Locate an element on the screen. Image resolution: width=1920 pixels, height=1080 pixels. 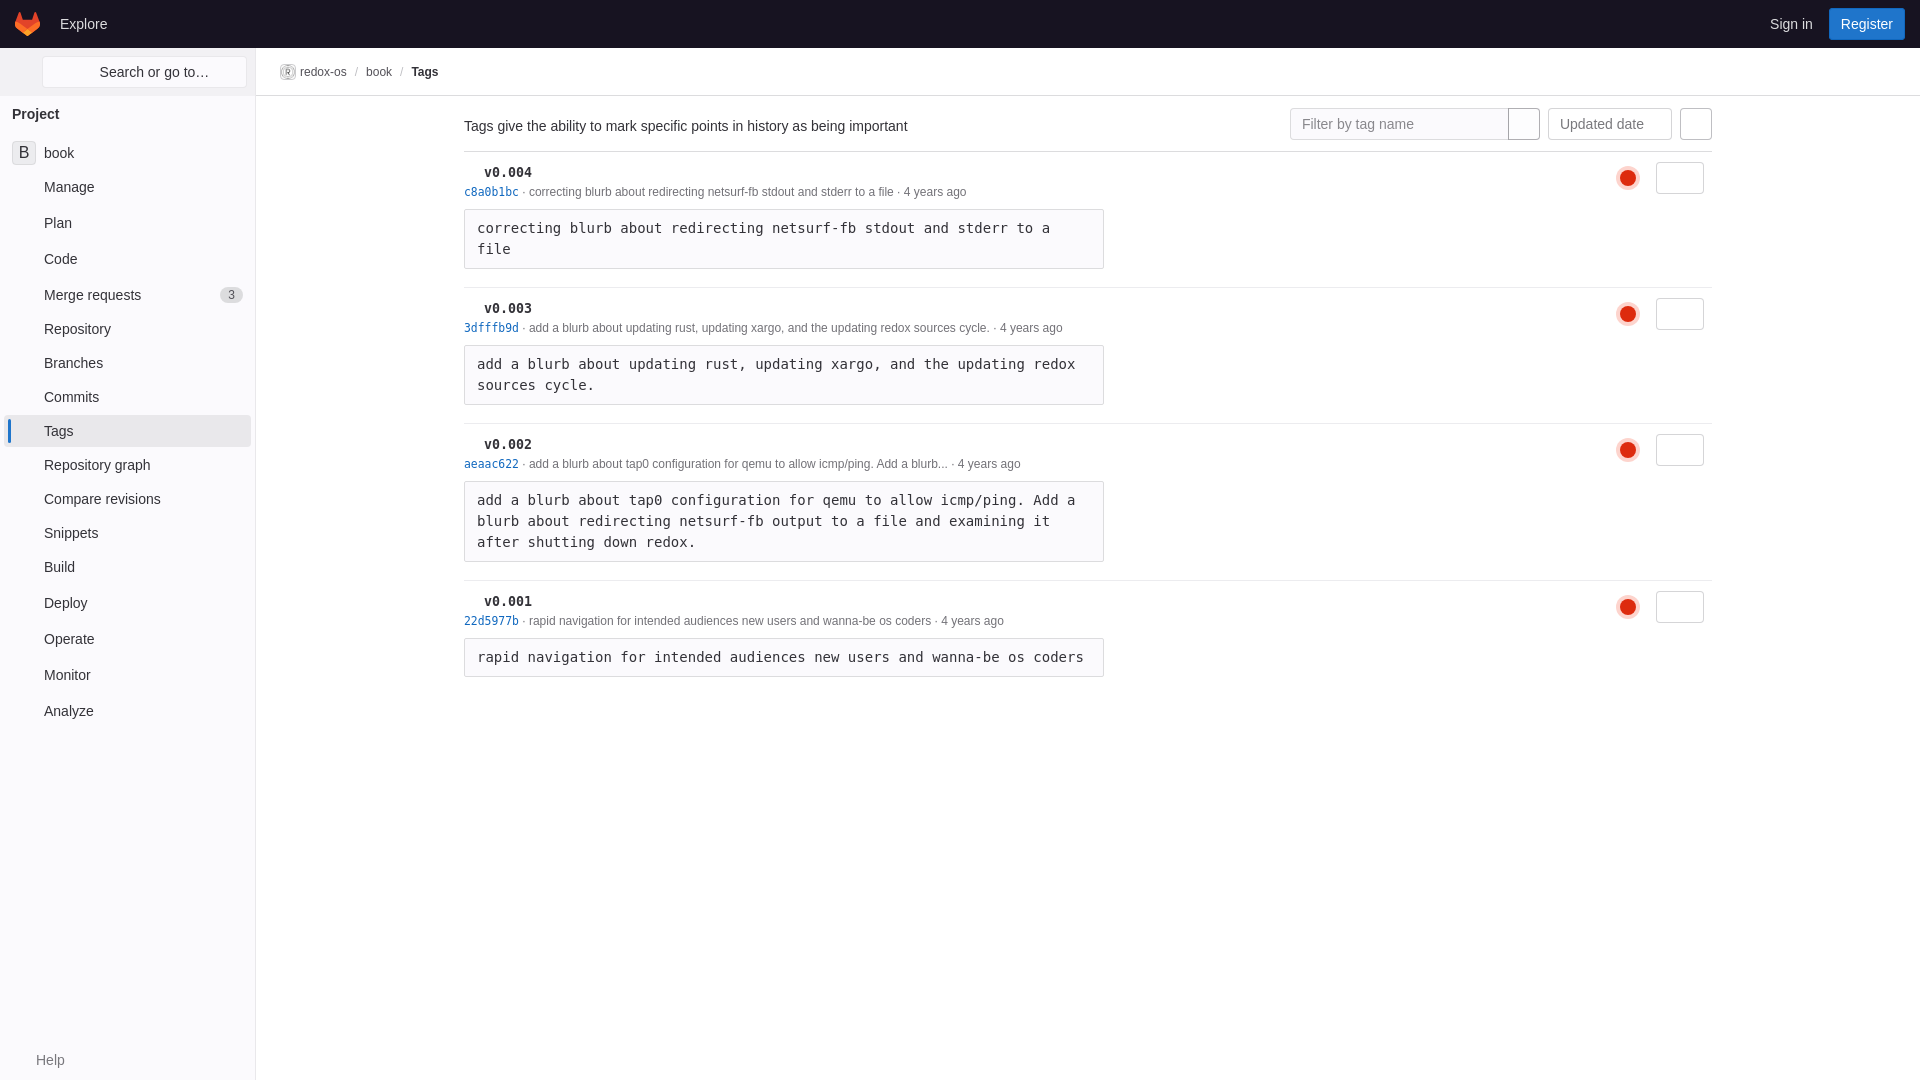
Homepage is located at coordinates (127, 674).